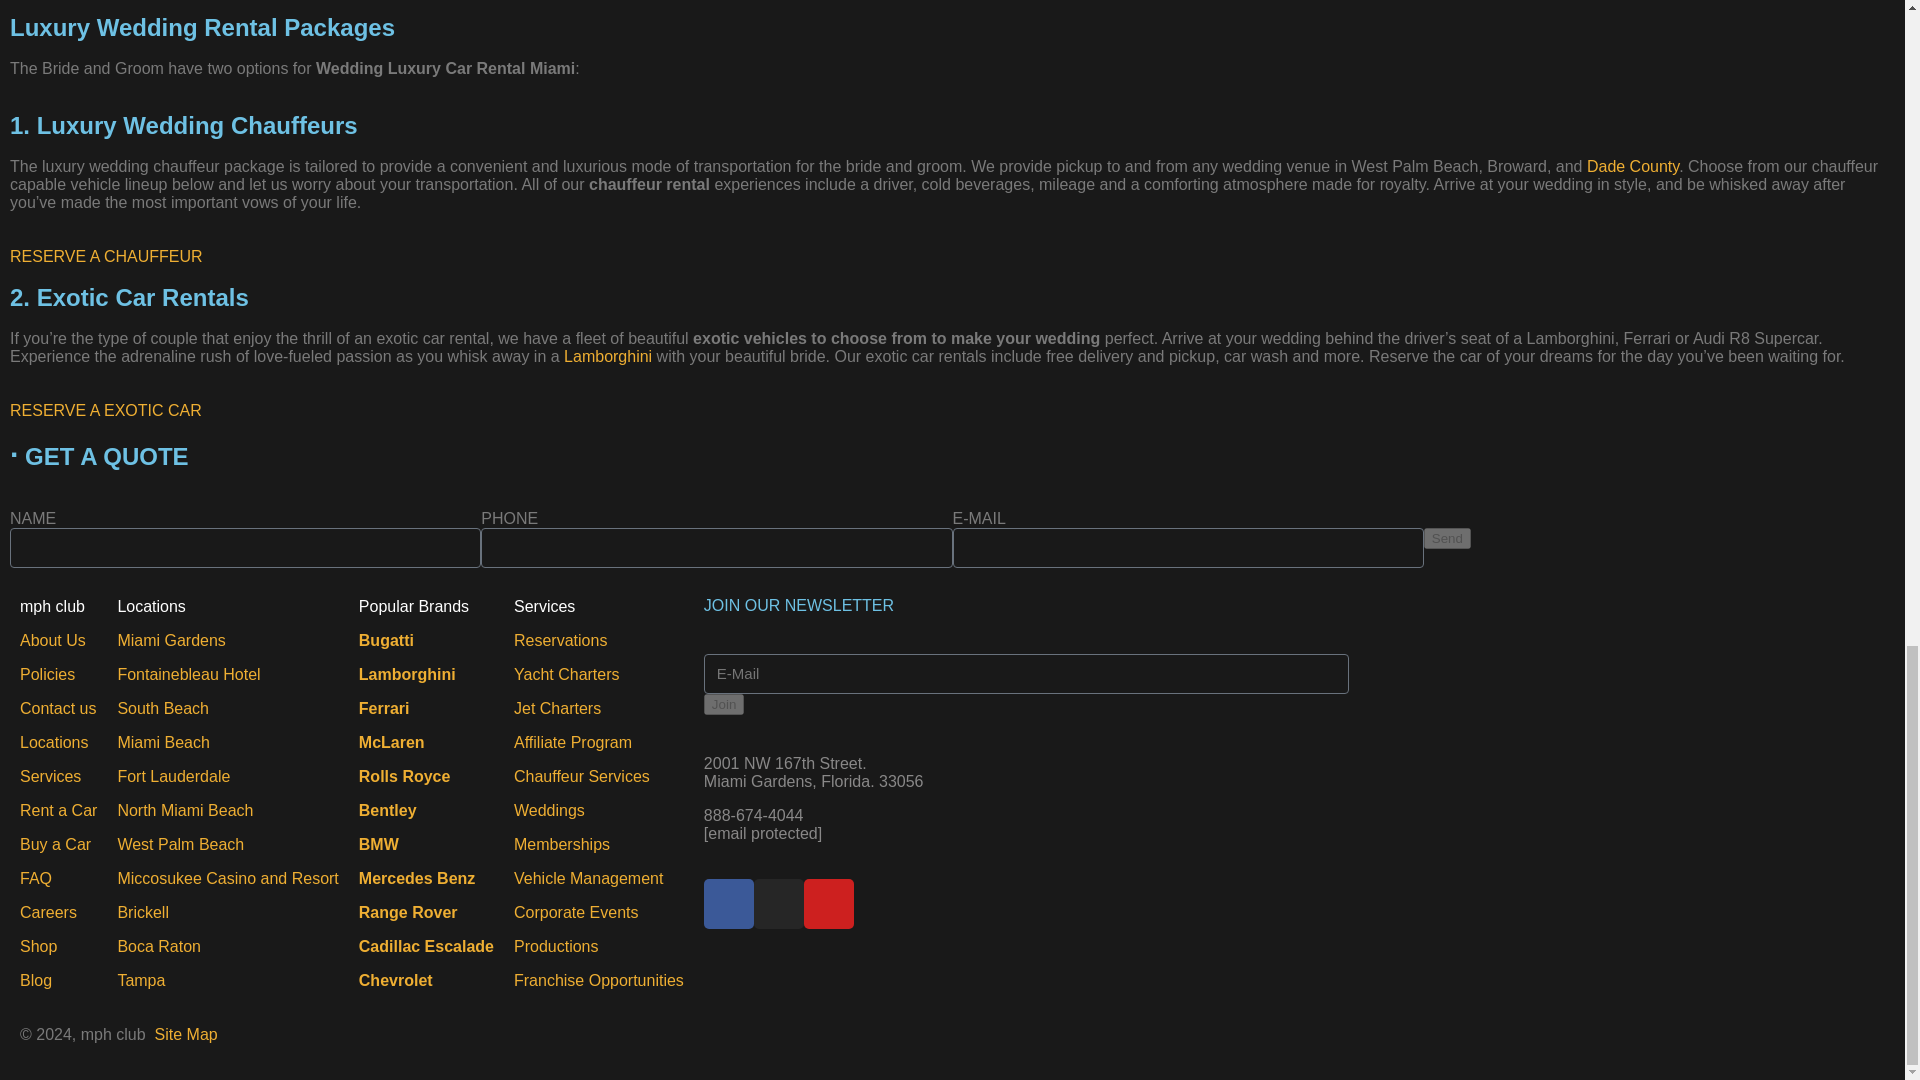  I want to click on FAQ, so click(35, 878).